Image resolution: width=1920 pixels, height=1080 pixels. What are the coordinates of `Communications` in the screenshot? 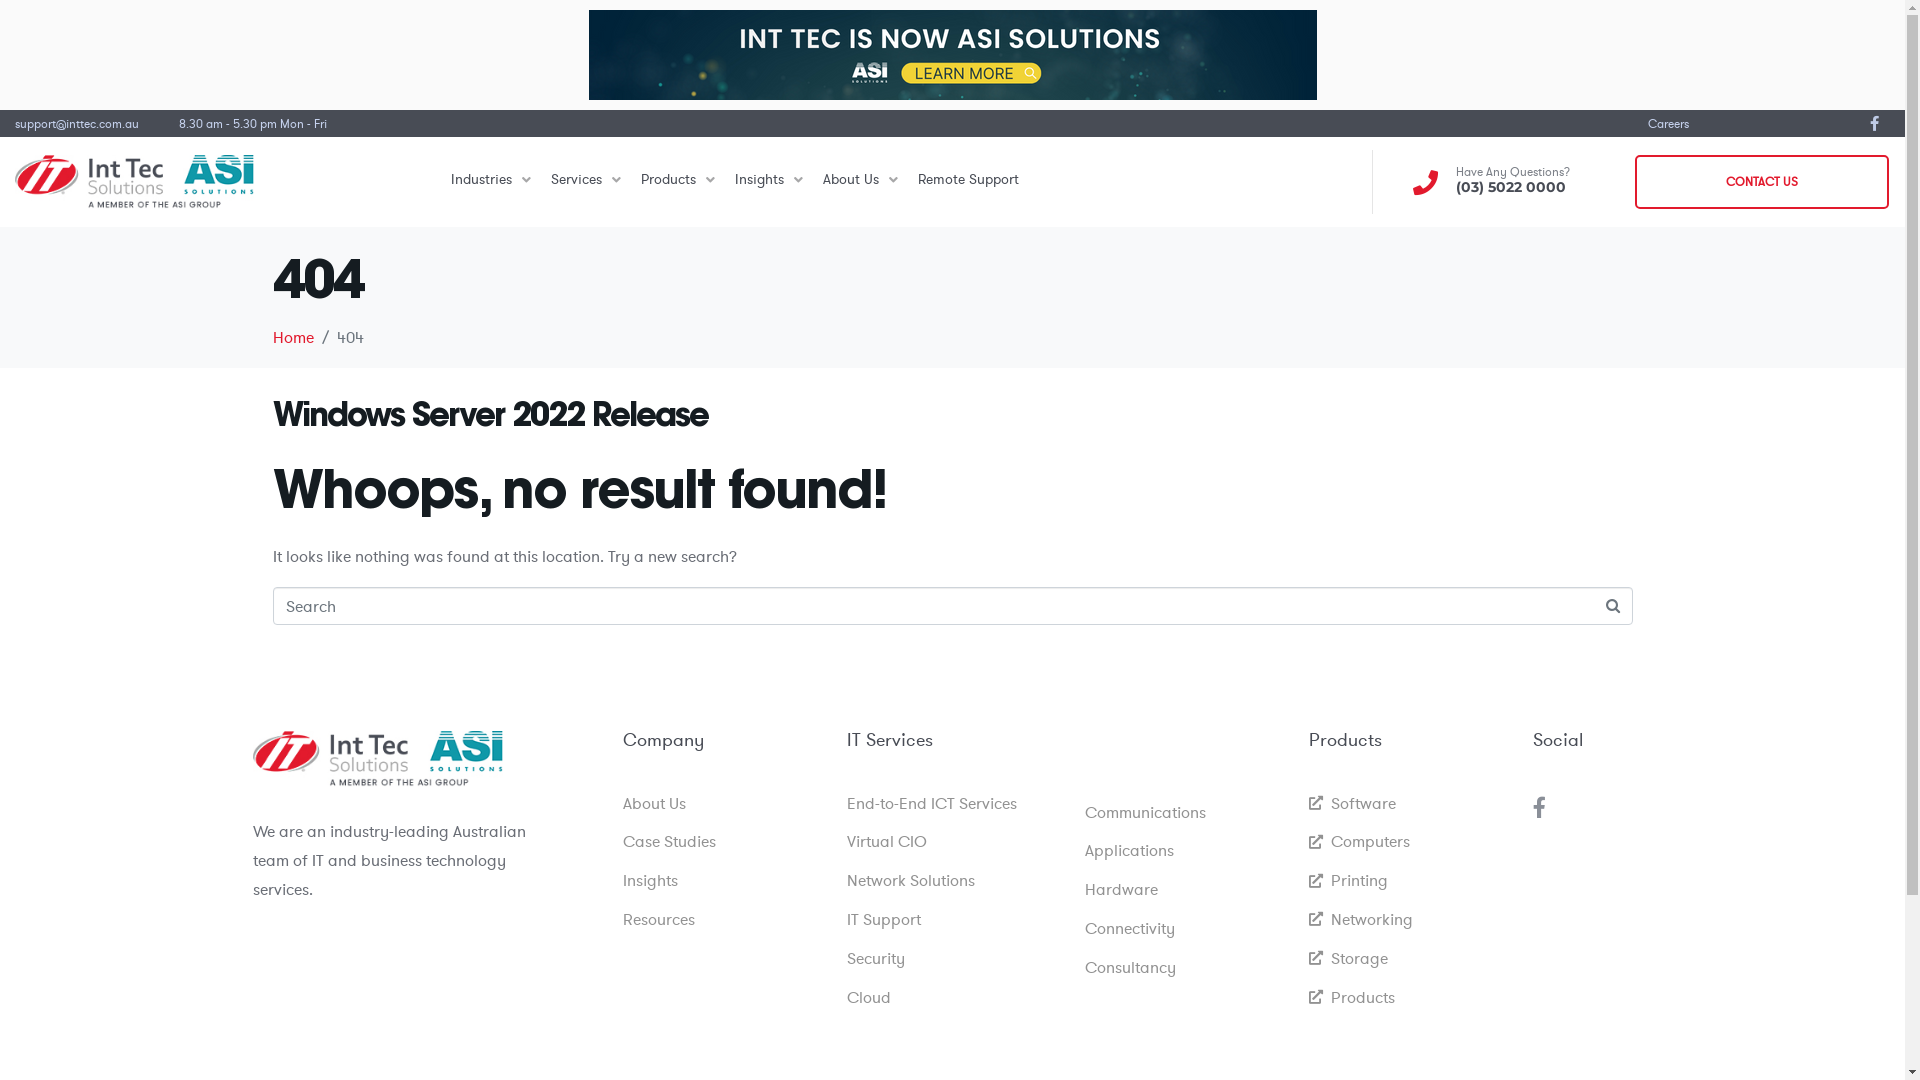 It's located at (1186, 812).